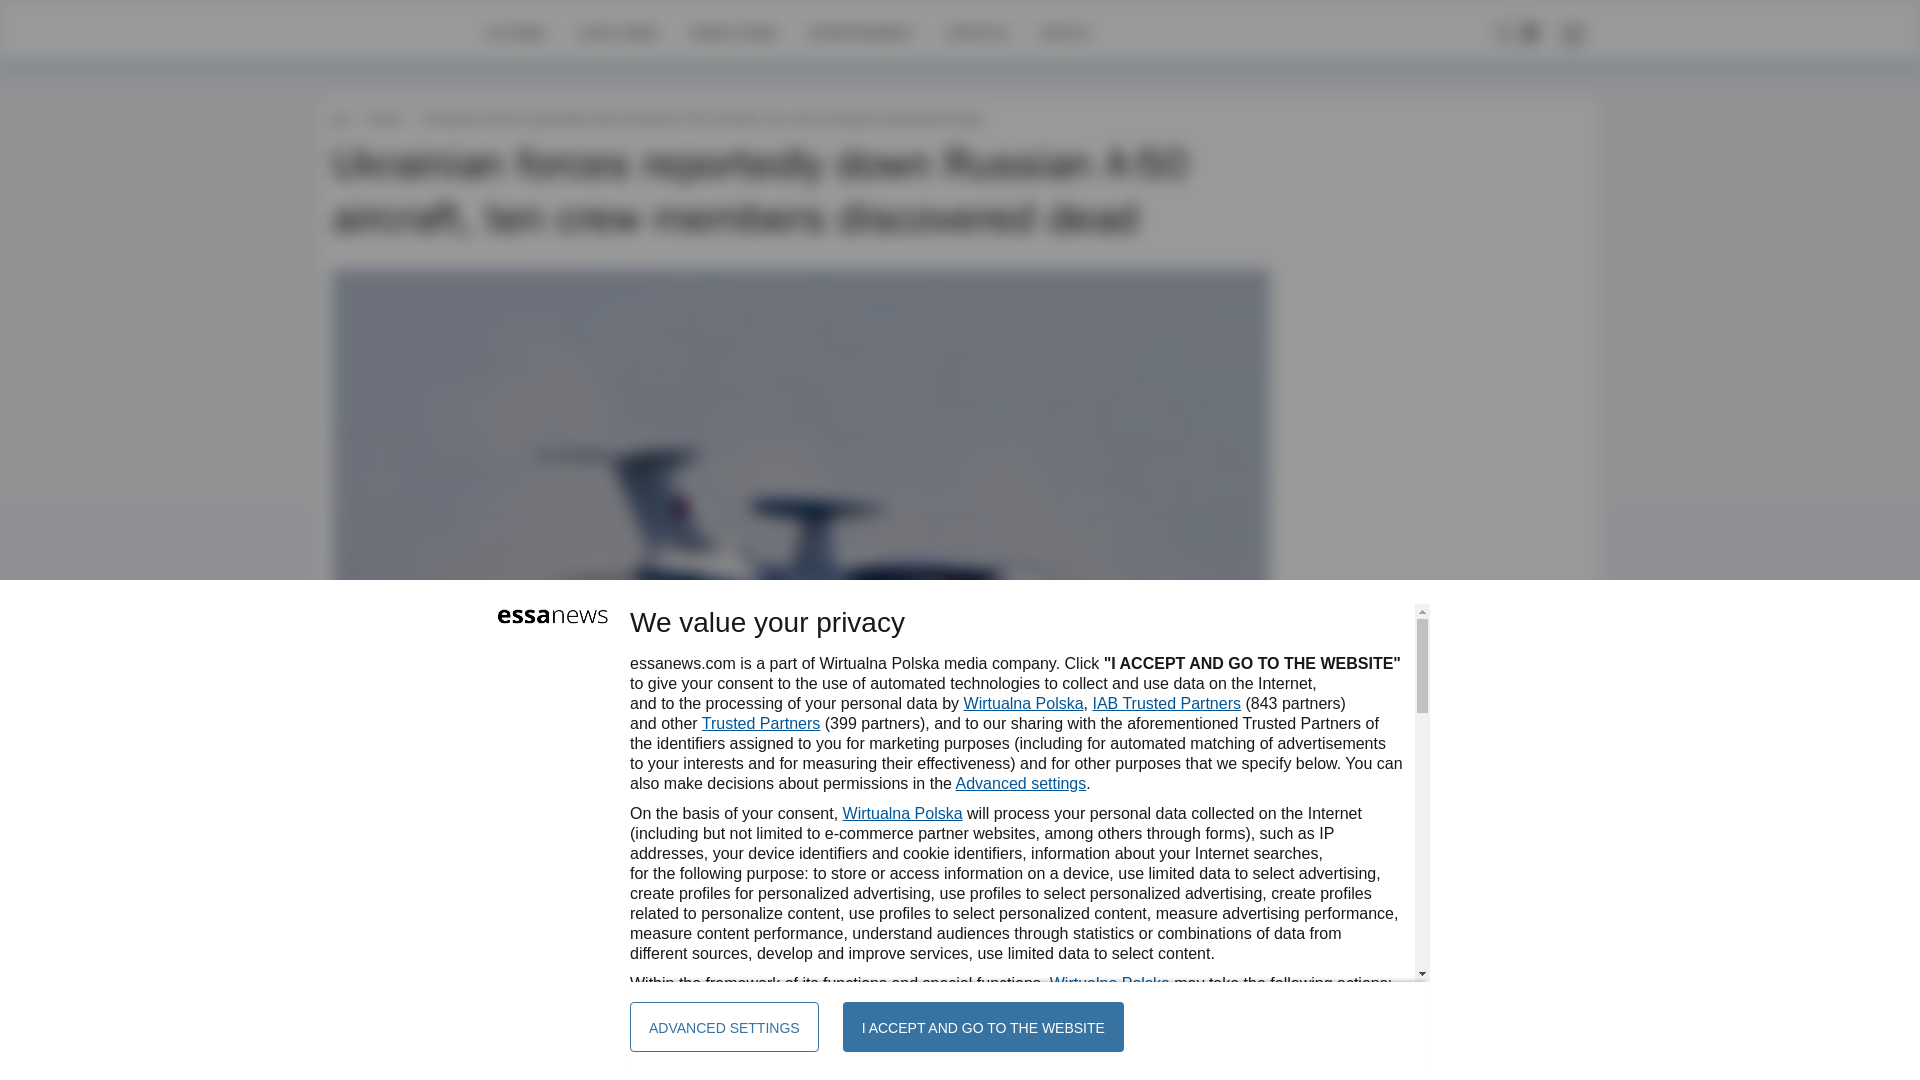 The height and width of the screenshot is (1080, 1920). I want to click on US NEWS, so click(515, 32).